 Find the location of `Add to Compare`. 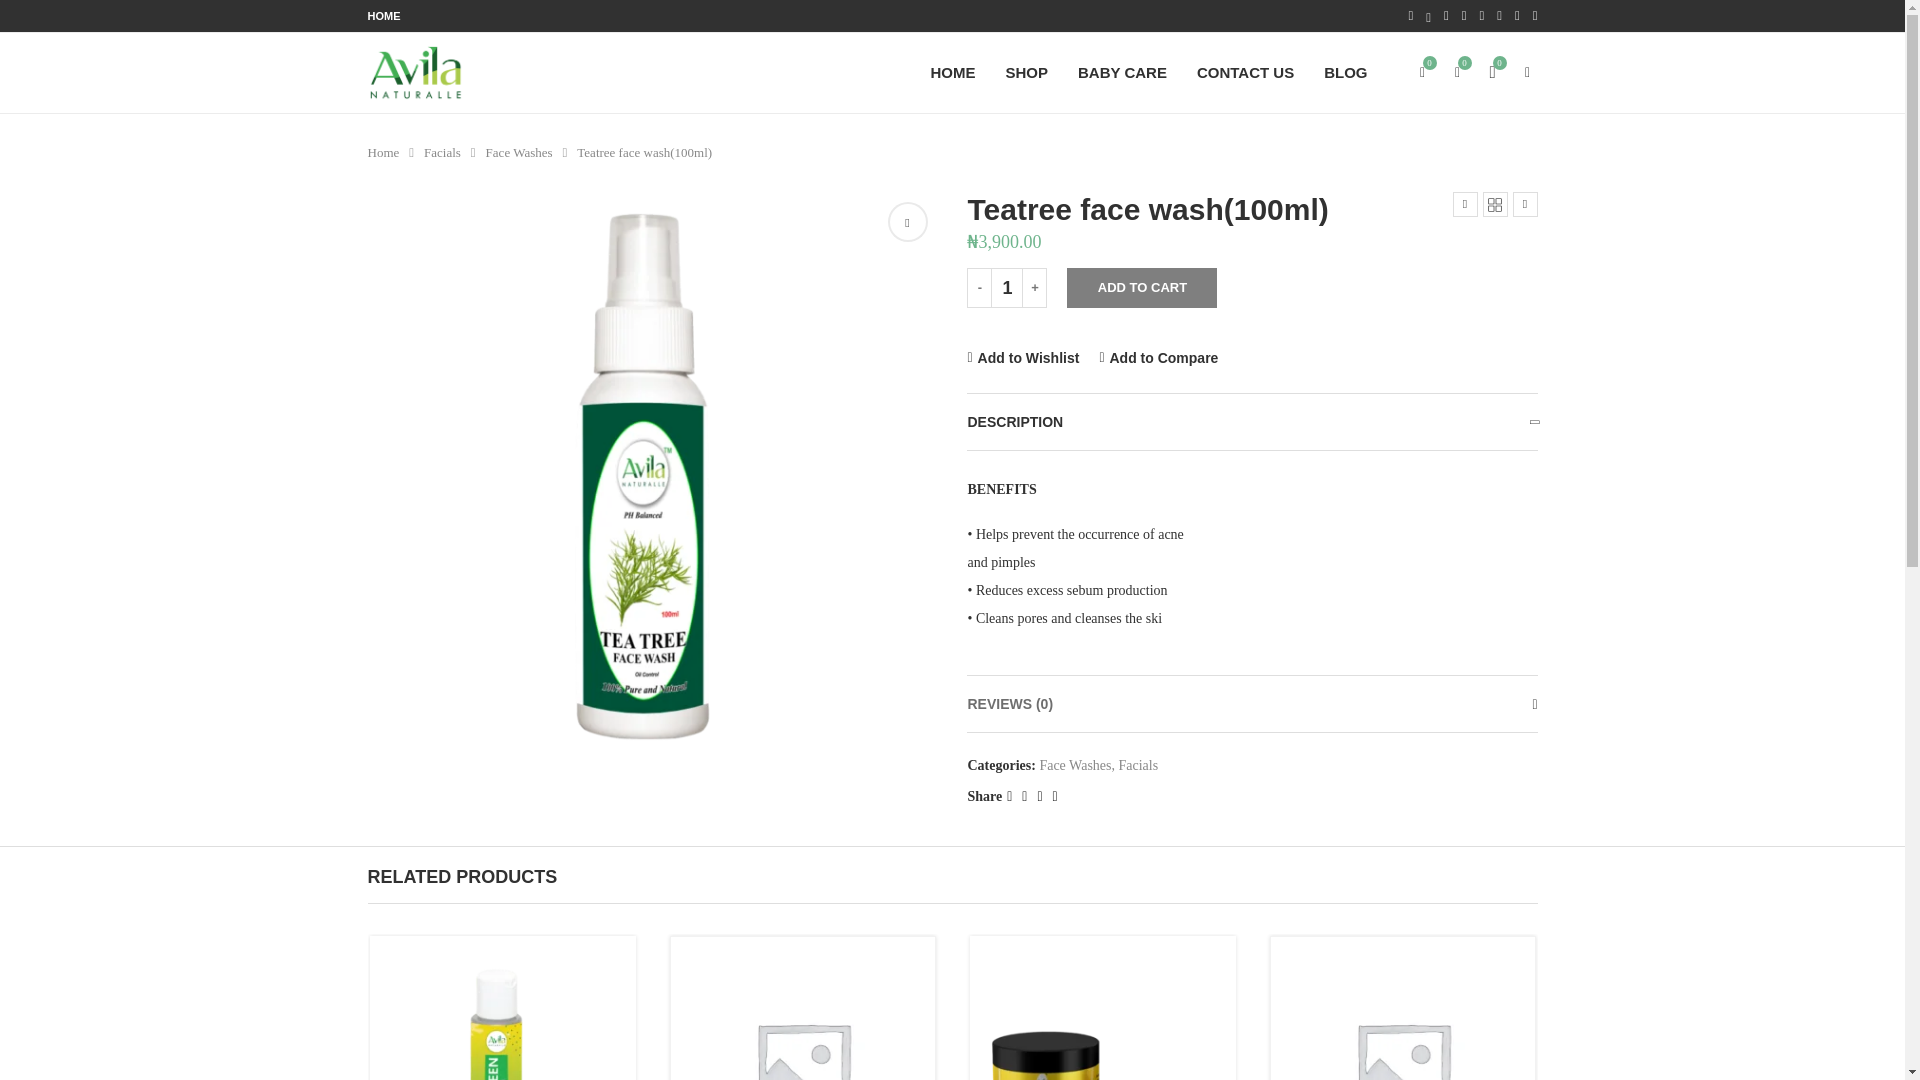

Add to Compare is located at coordinates (1158, 358).